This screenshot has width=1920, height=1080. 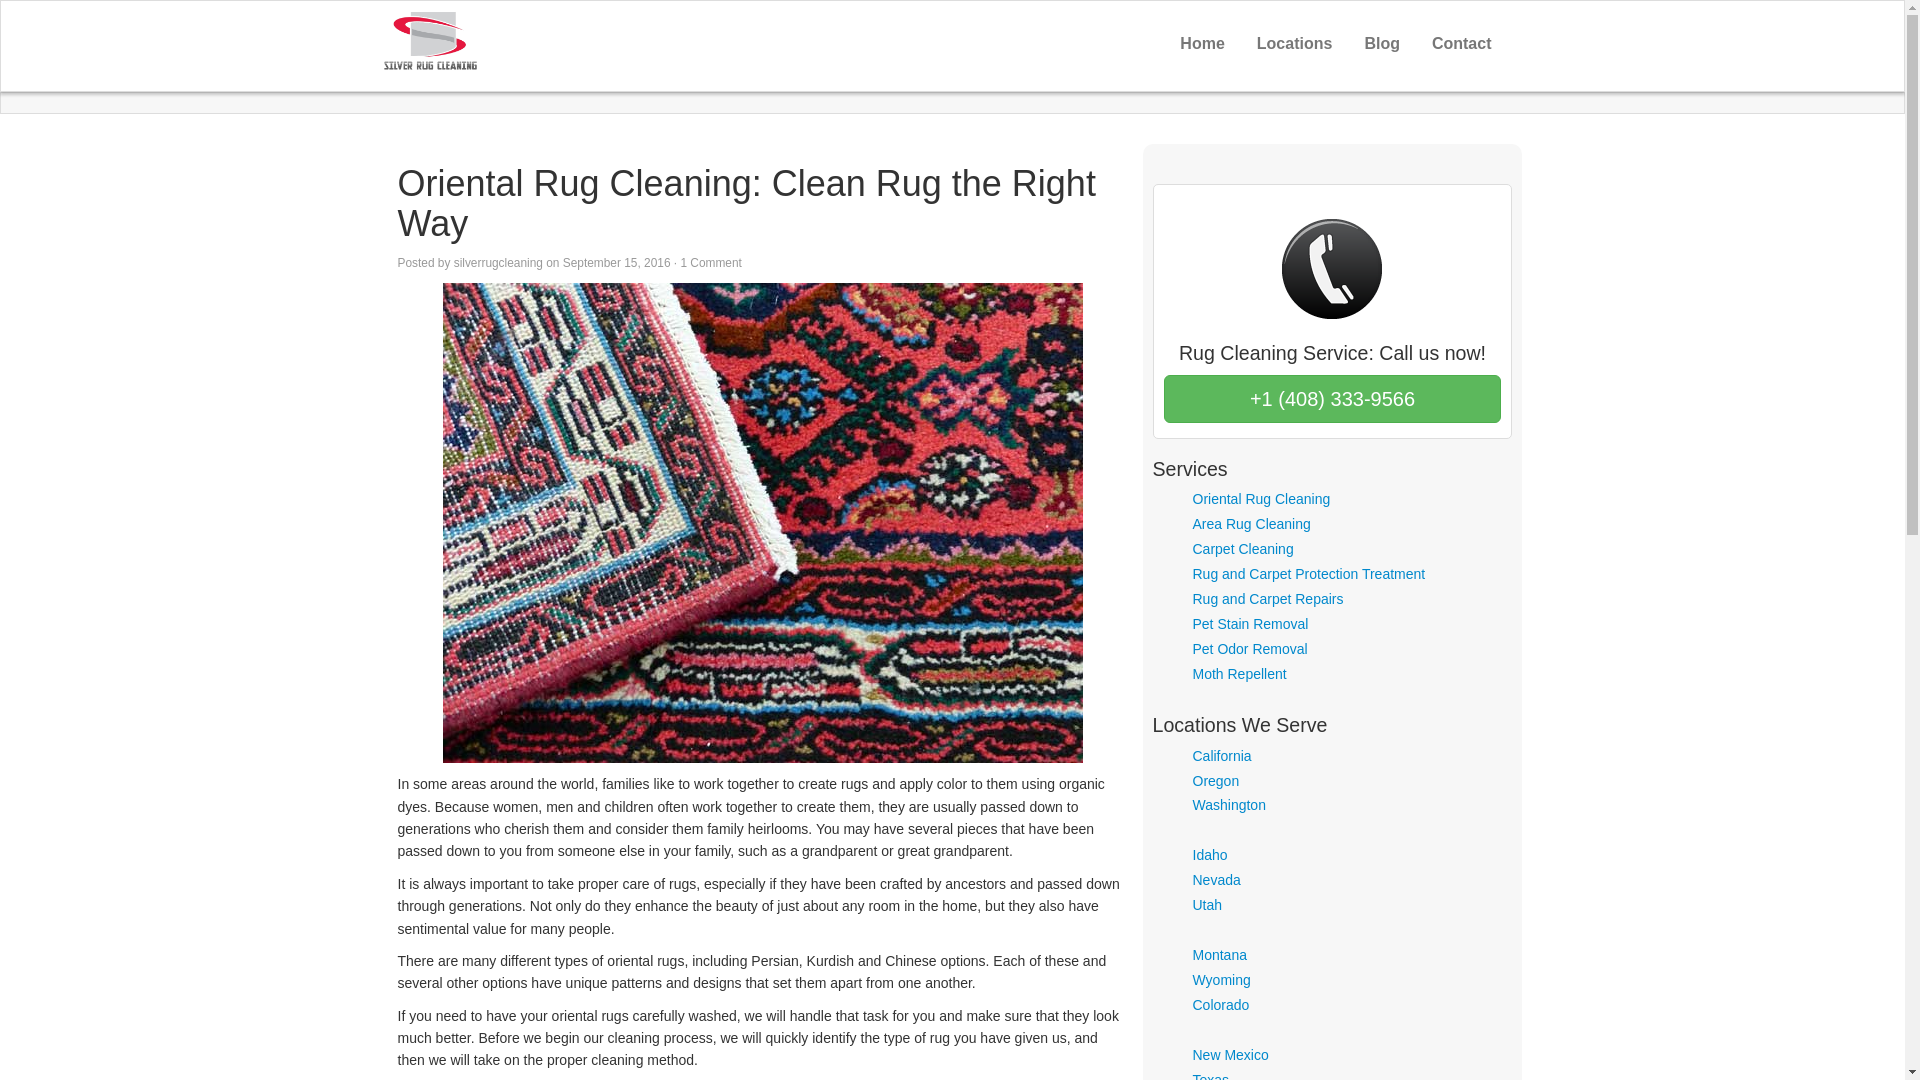 What do you see at coordinates (1261, 498) in the screenshot?
I see `Oriental Rug Cleaning` at bounding box center [1261, 498].